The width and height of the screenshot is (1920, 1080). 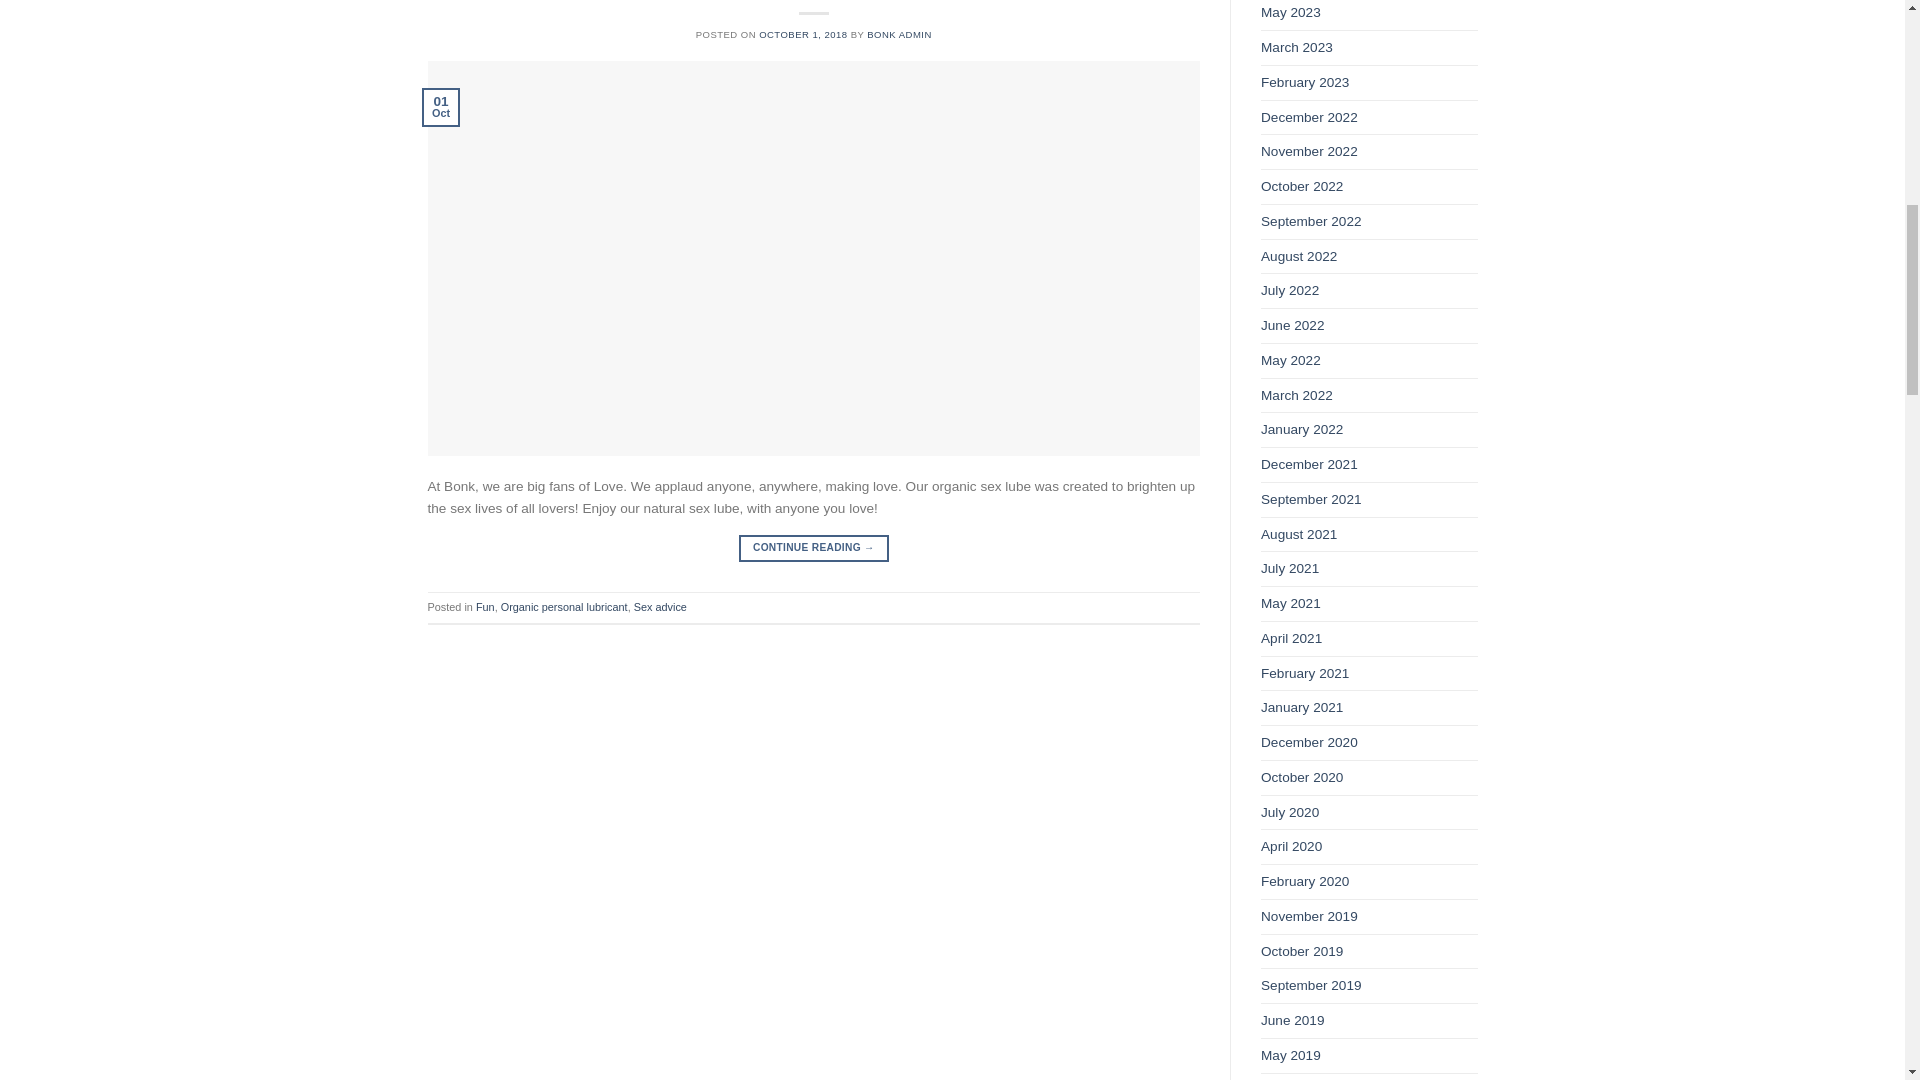 I want to click on Organic personal lubricant, so click(x=564, y=606).